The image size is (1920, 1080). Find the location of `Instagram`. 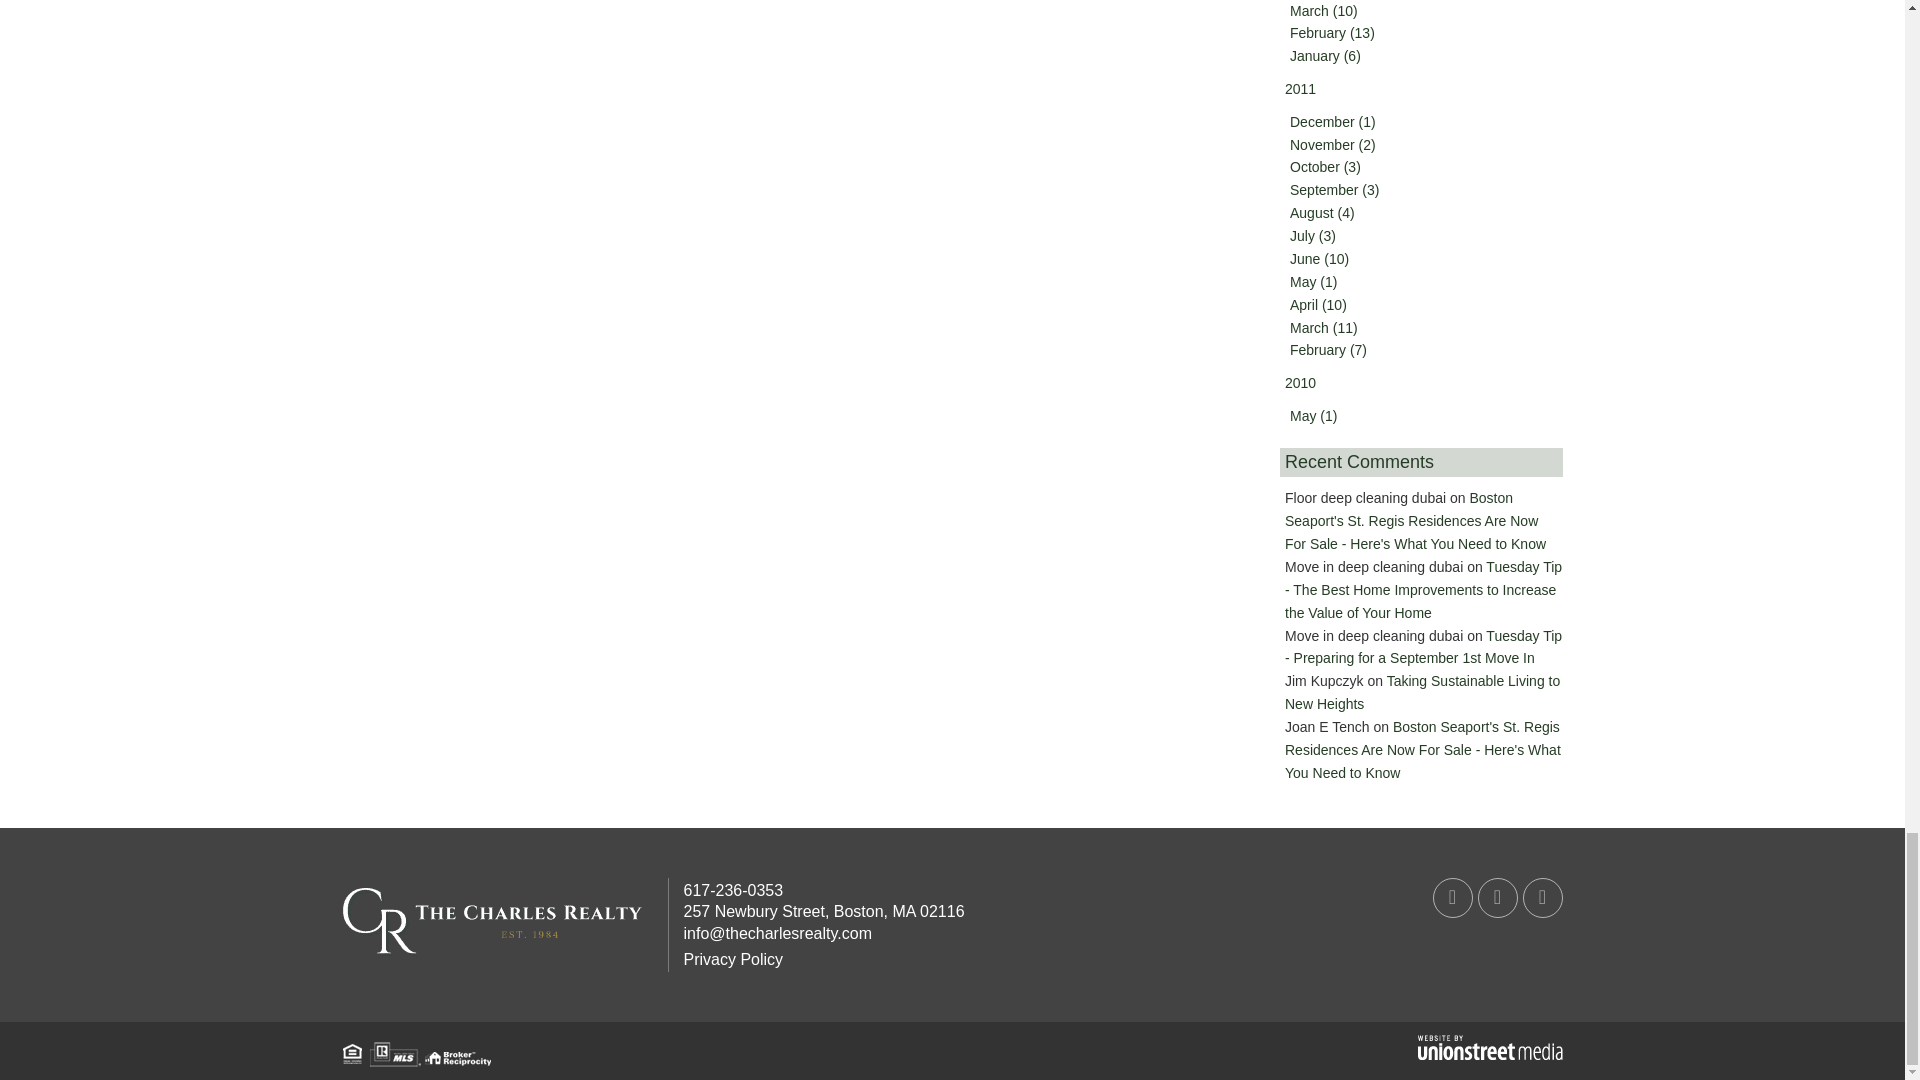

Instagram is located at coordinates (1542, 898).